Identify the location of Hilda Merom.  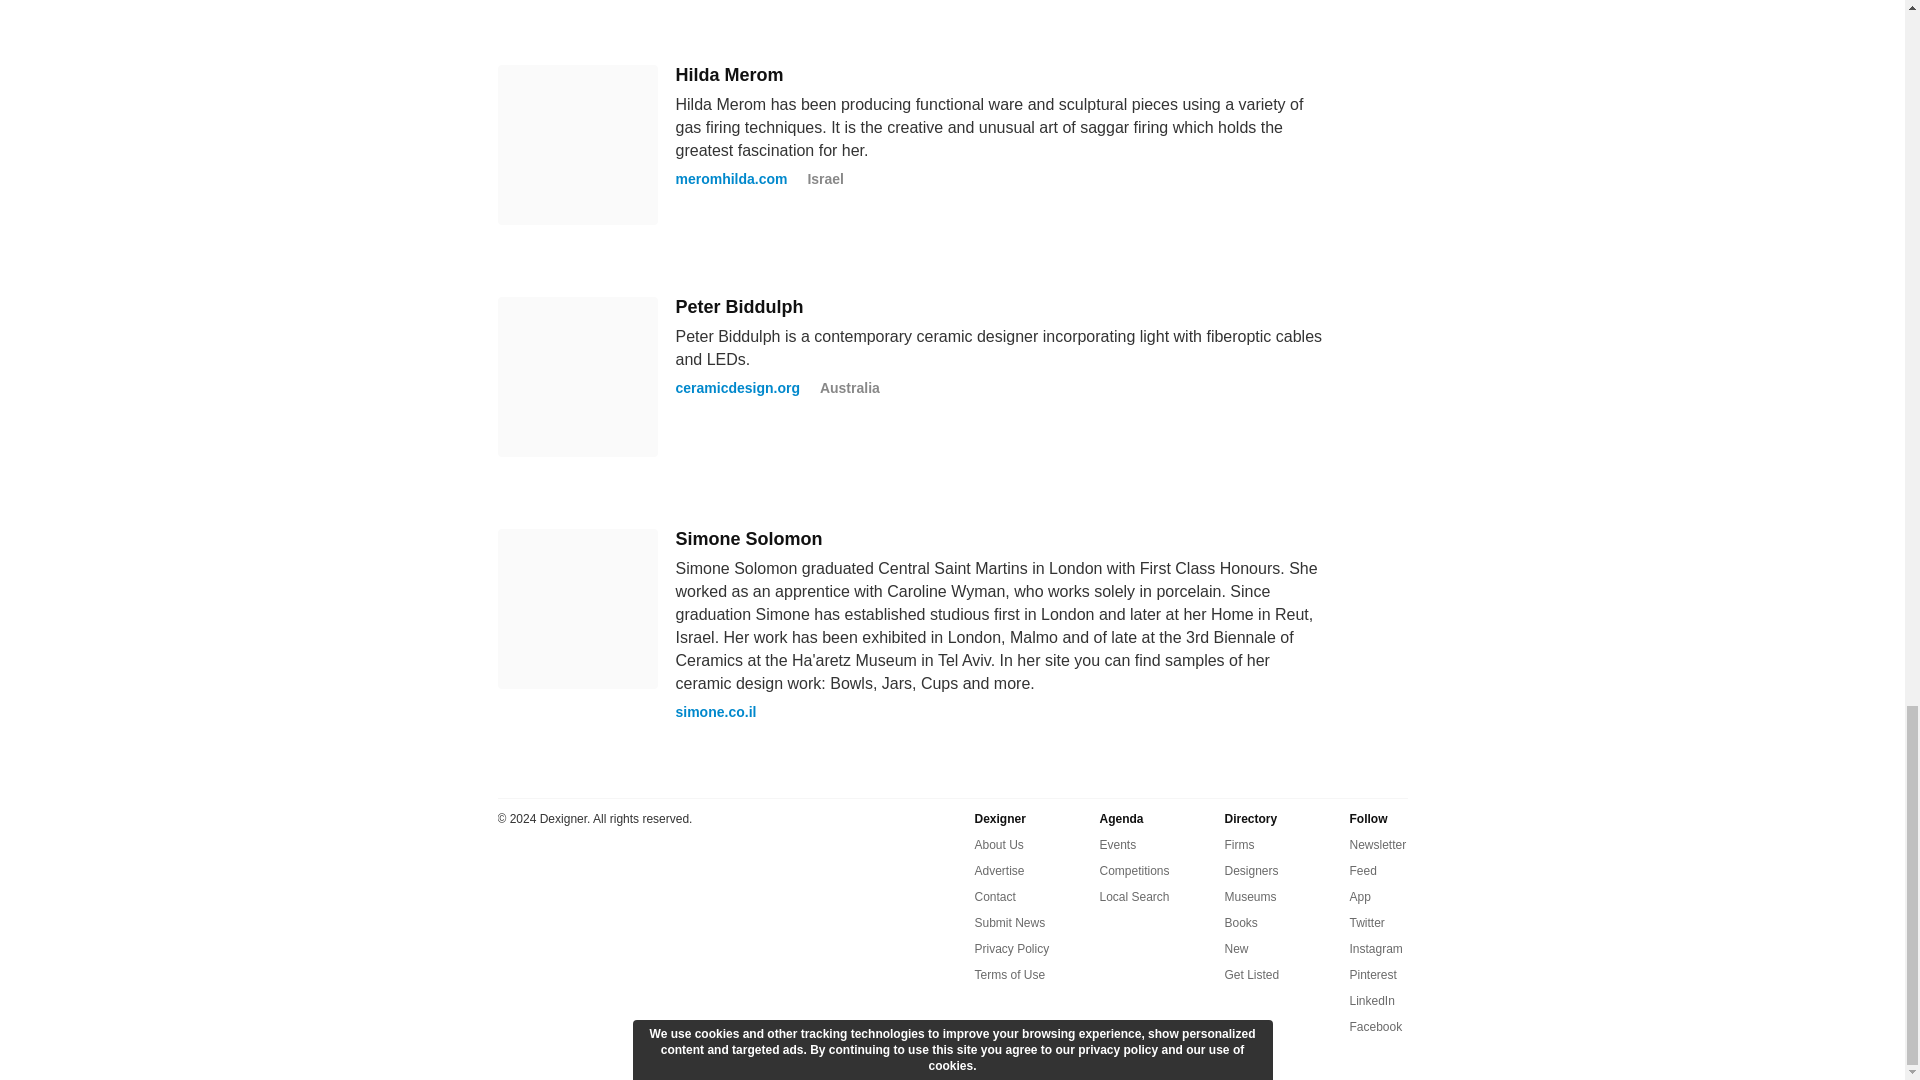
(729, 74).